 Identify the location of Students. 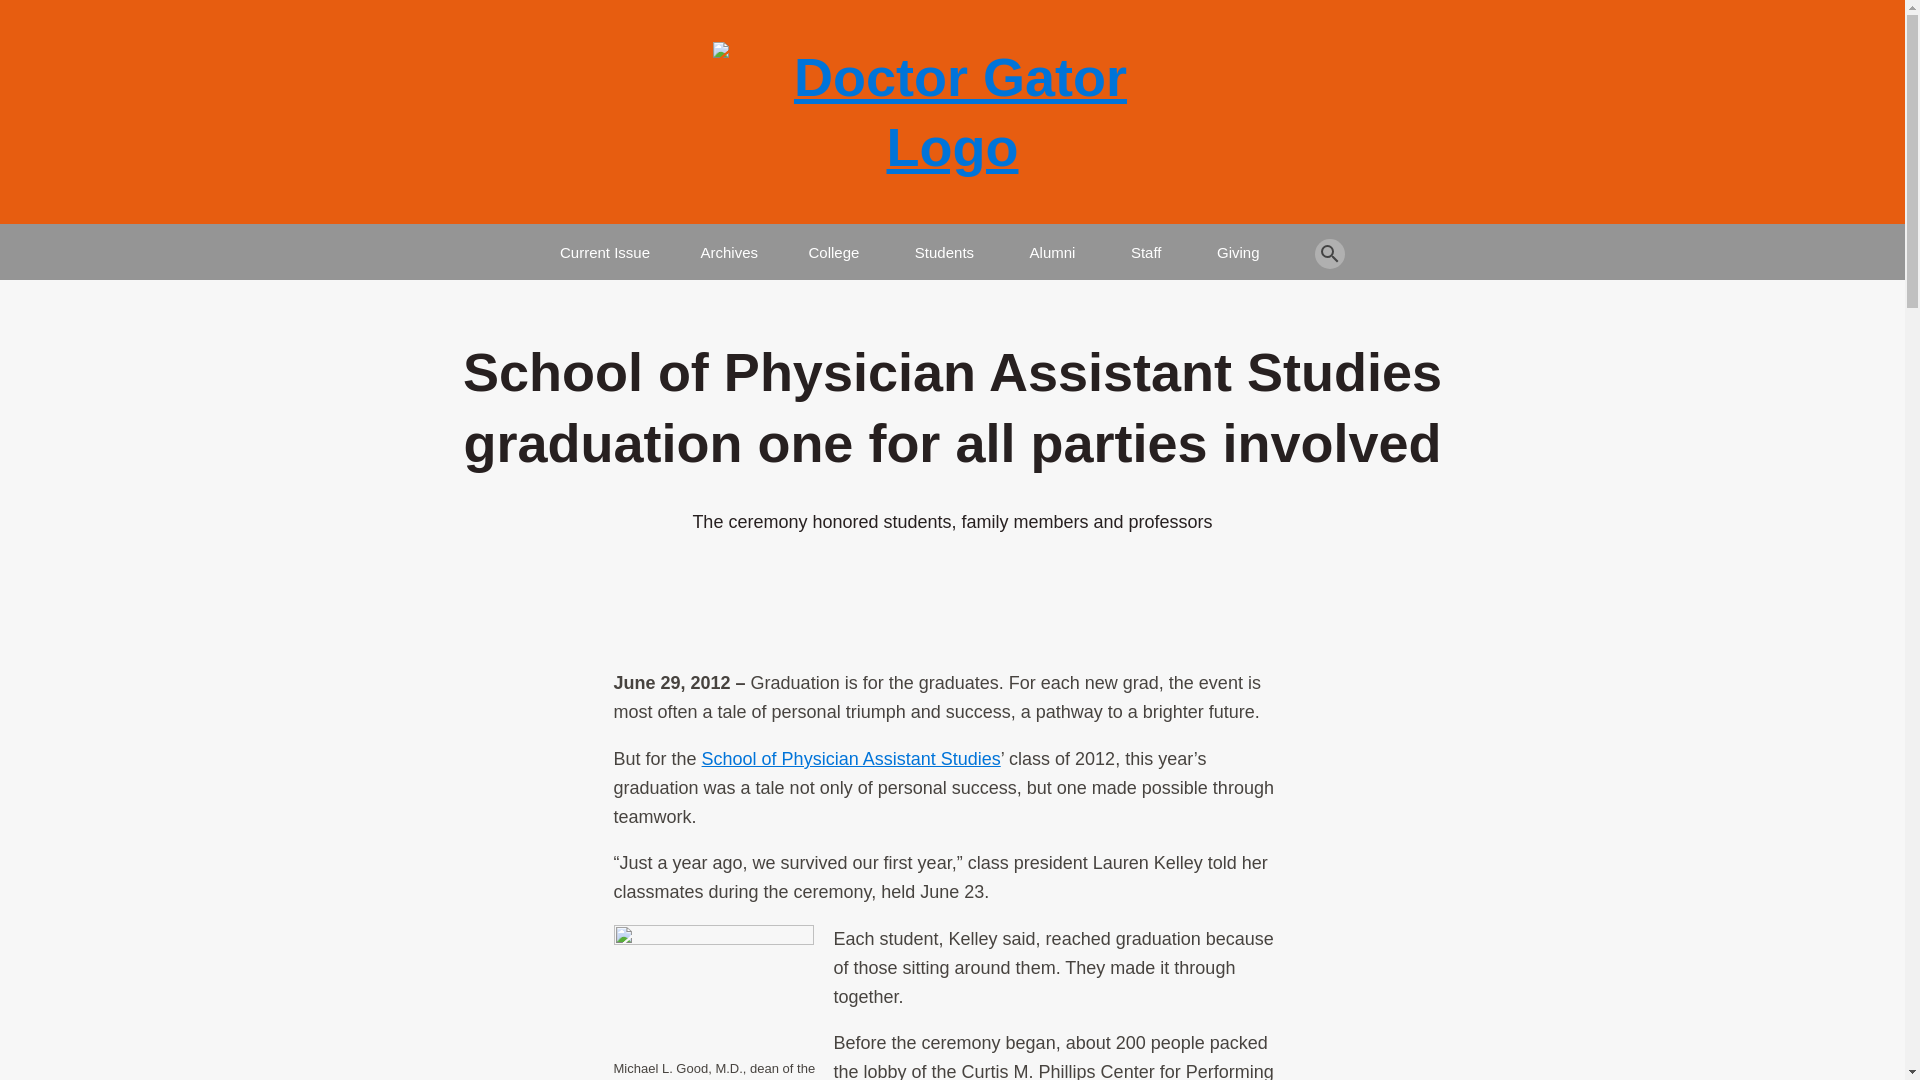
(944, 244).